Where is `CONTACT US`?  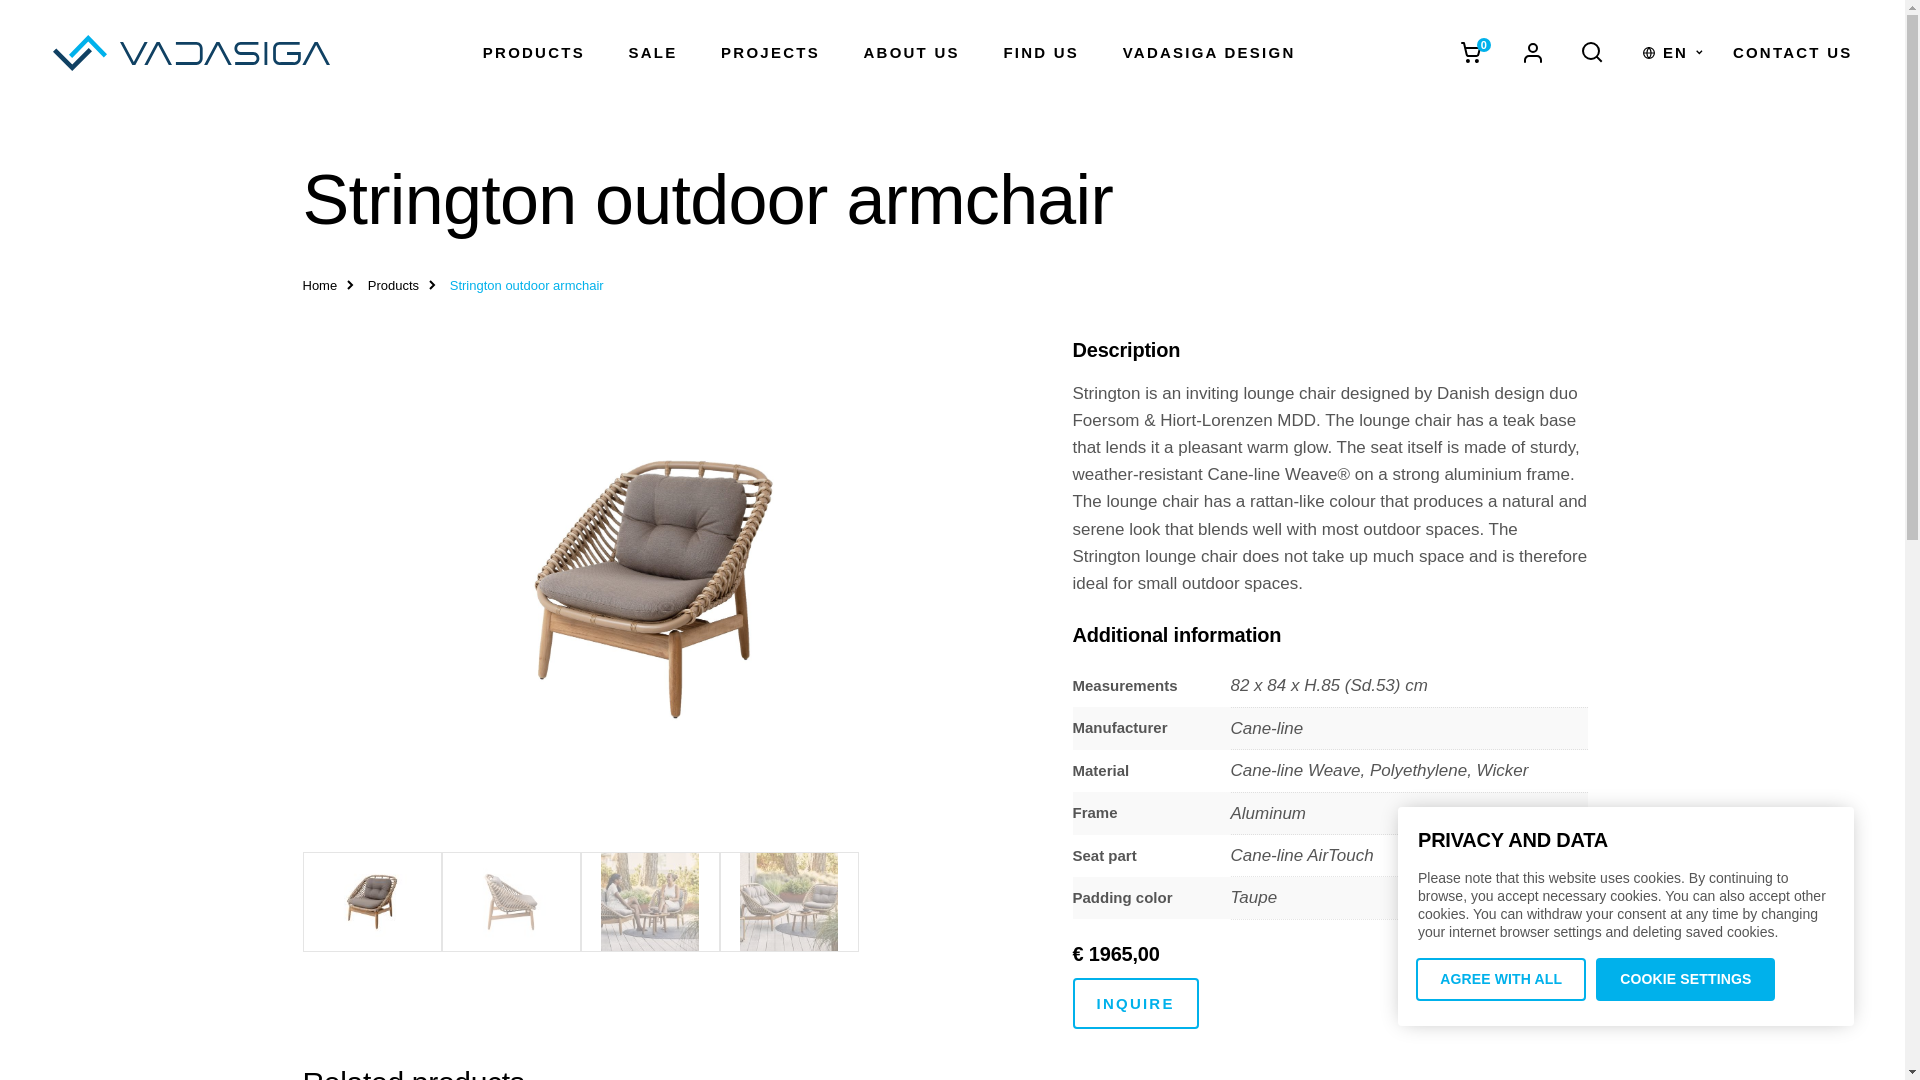
CONTACT US is located at coordinates (1792, 52).